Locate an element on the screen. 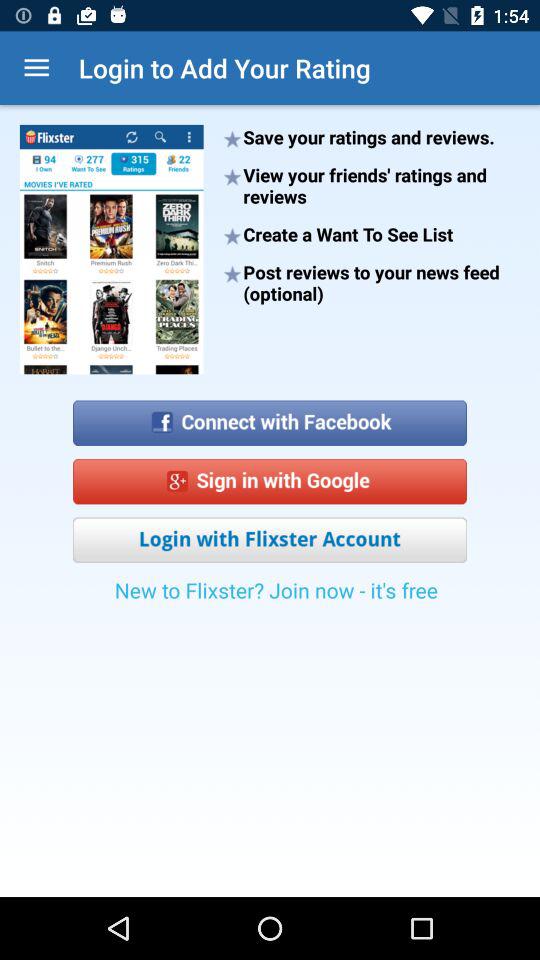  jump to the new to flixster icon is located at coordinates (276, 596).